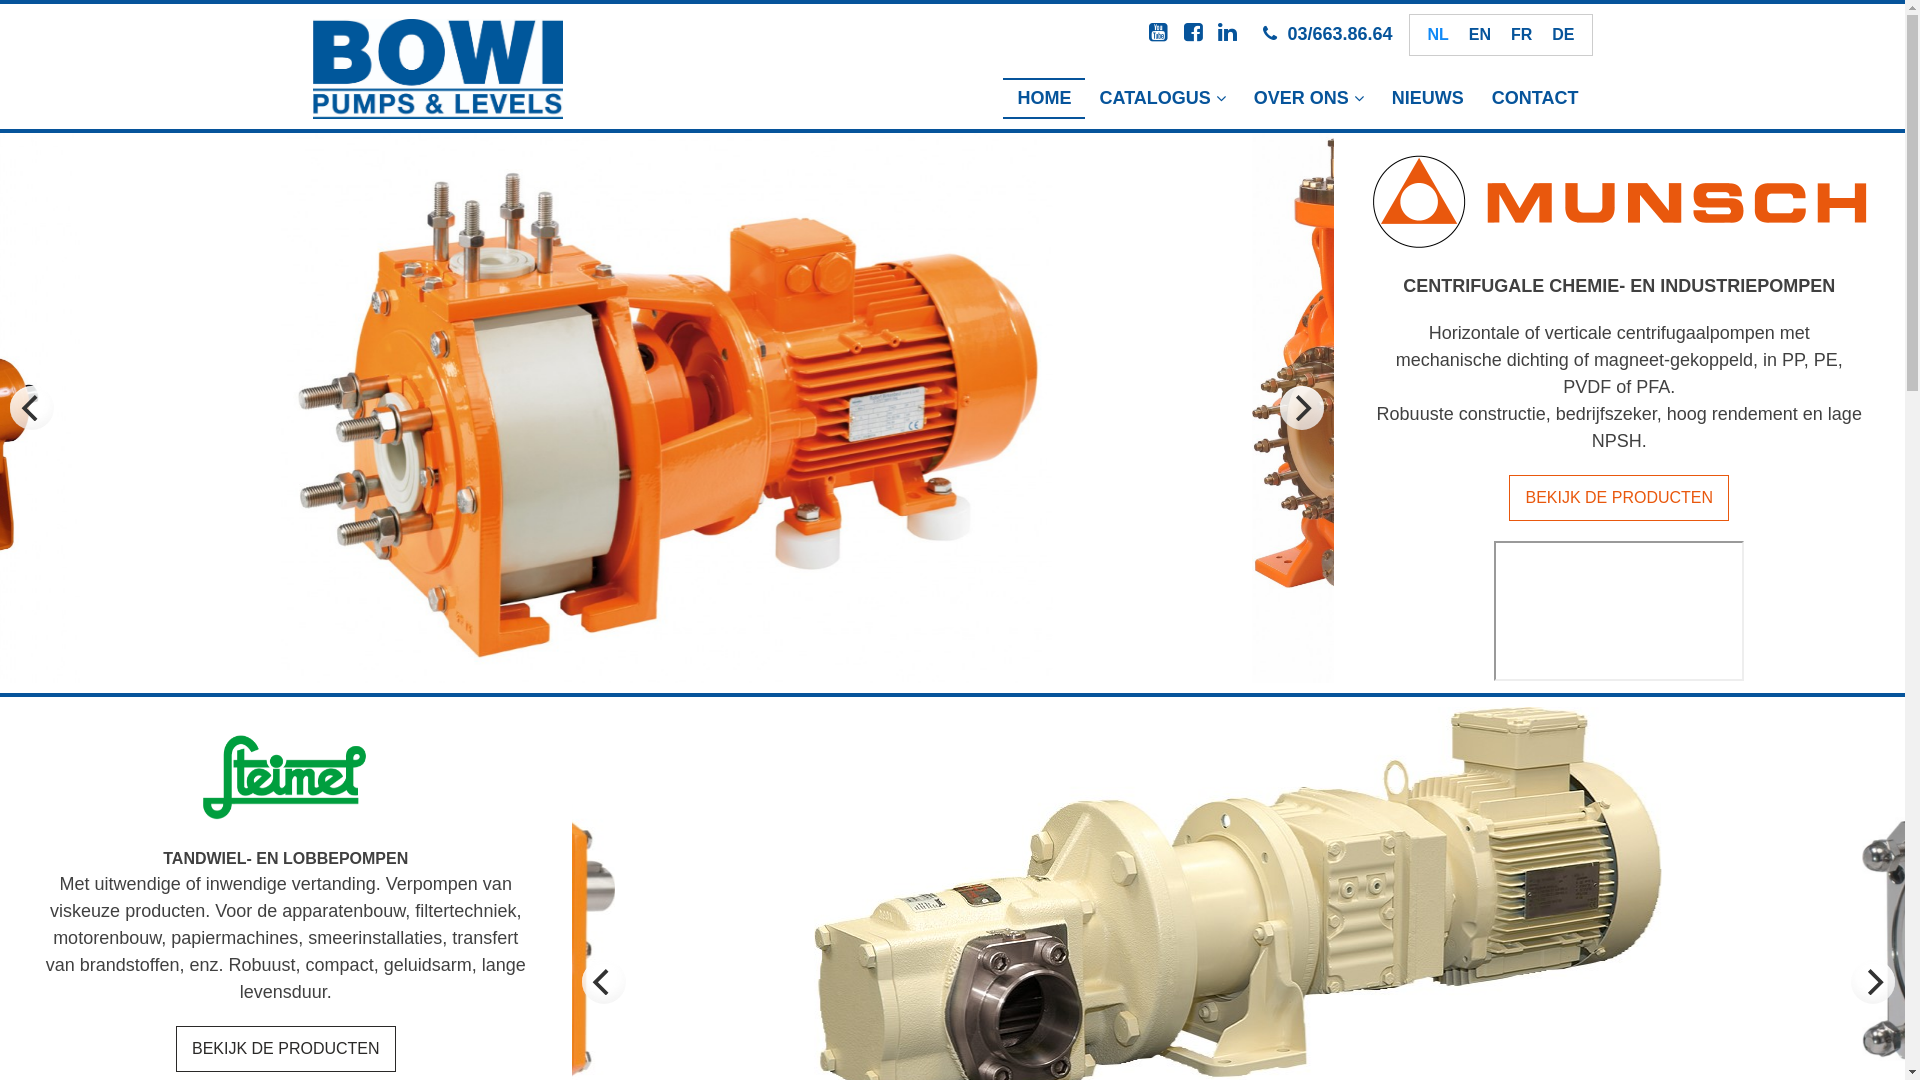  What do you see at coordinates (1522, 35) in the screenshot?
I see `FR` at bounding box center [1522, 35].